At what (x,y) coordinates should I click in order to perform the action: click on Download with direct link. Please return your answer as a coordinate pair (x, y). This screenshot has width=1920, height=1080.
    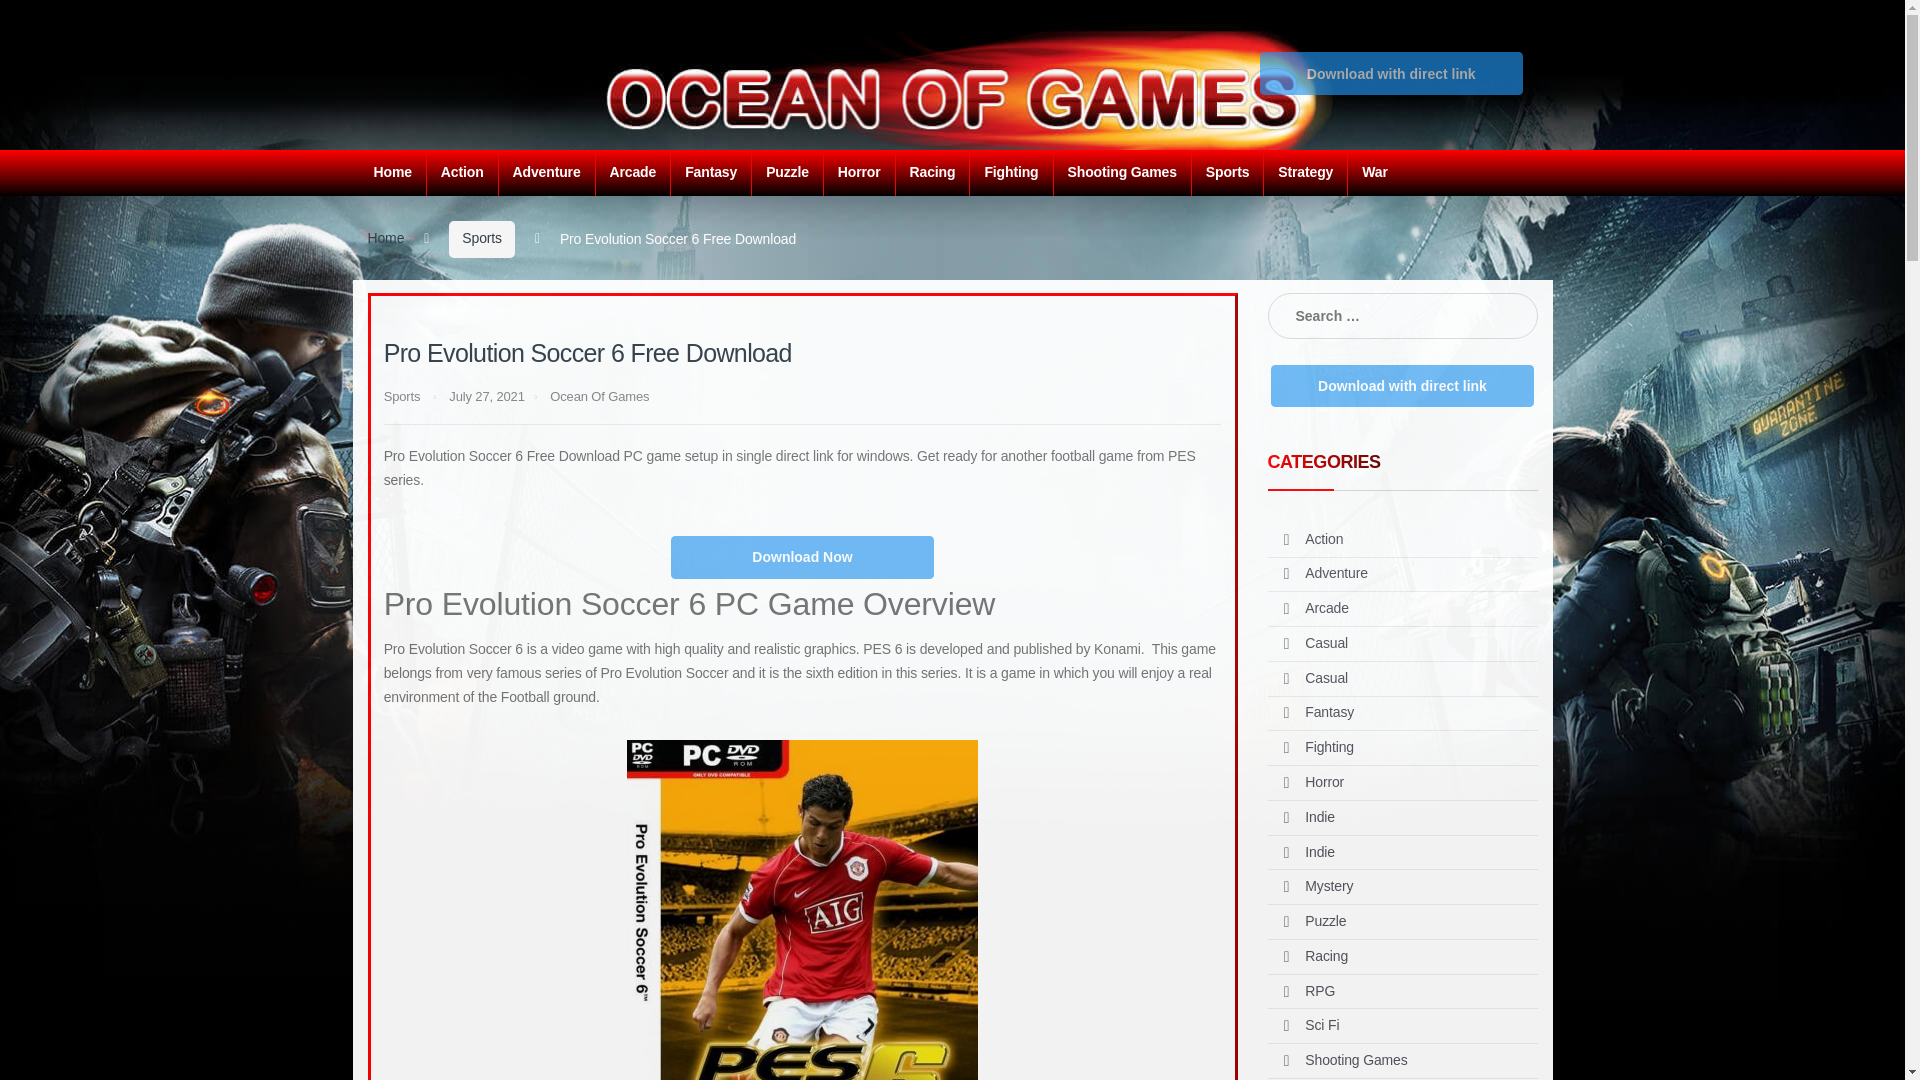
    Looking at the image, I should click on (1390, 73).